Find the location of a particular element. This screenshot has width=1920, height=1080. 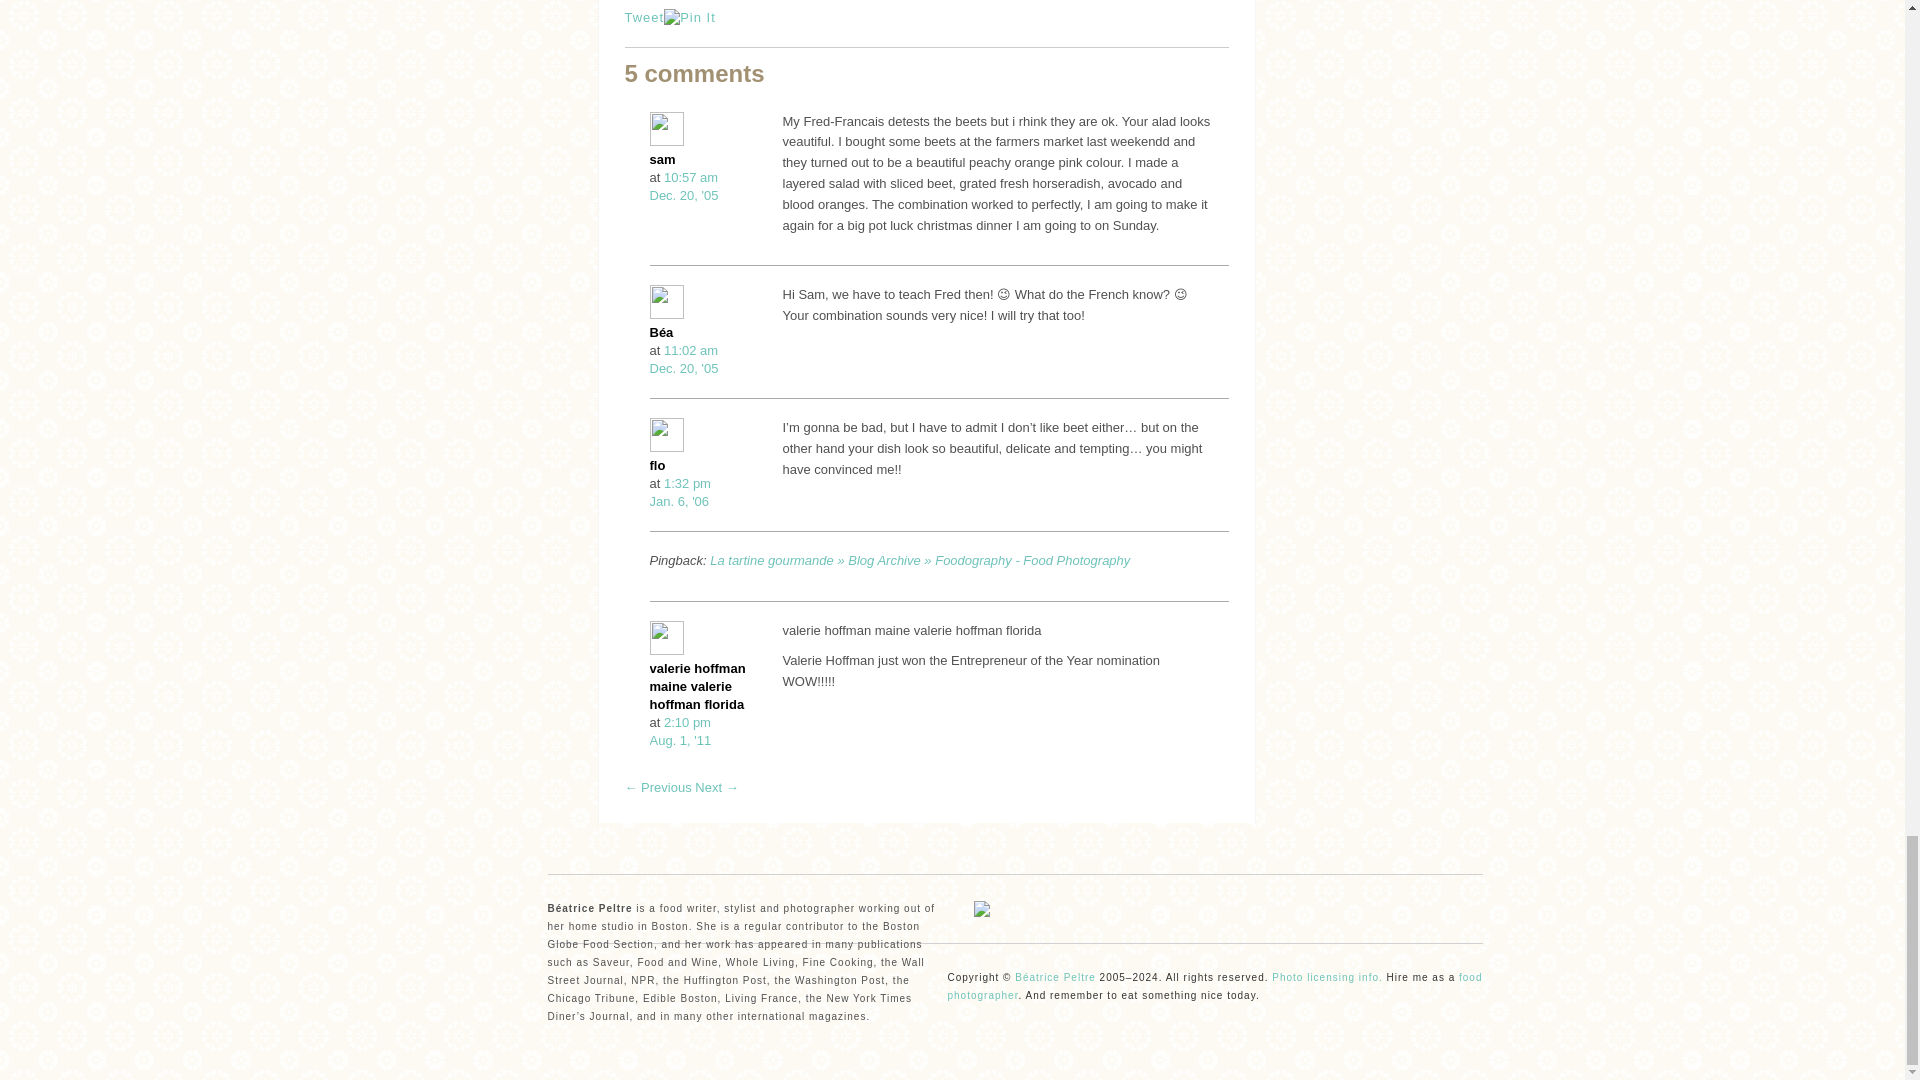

Pin It is located at coordinates (690, 18).